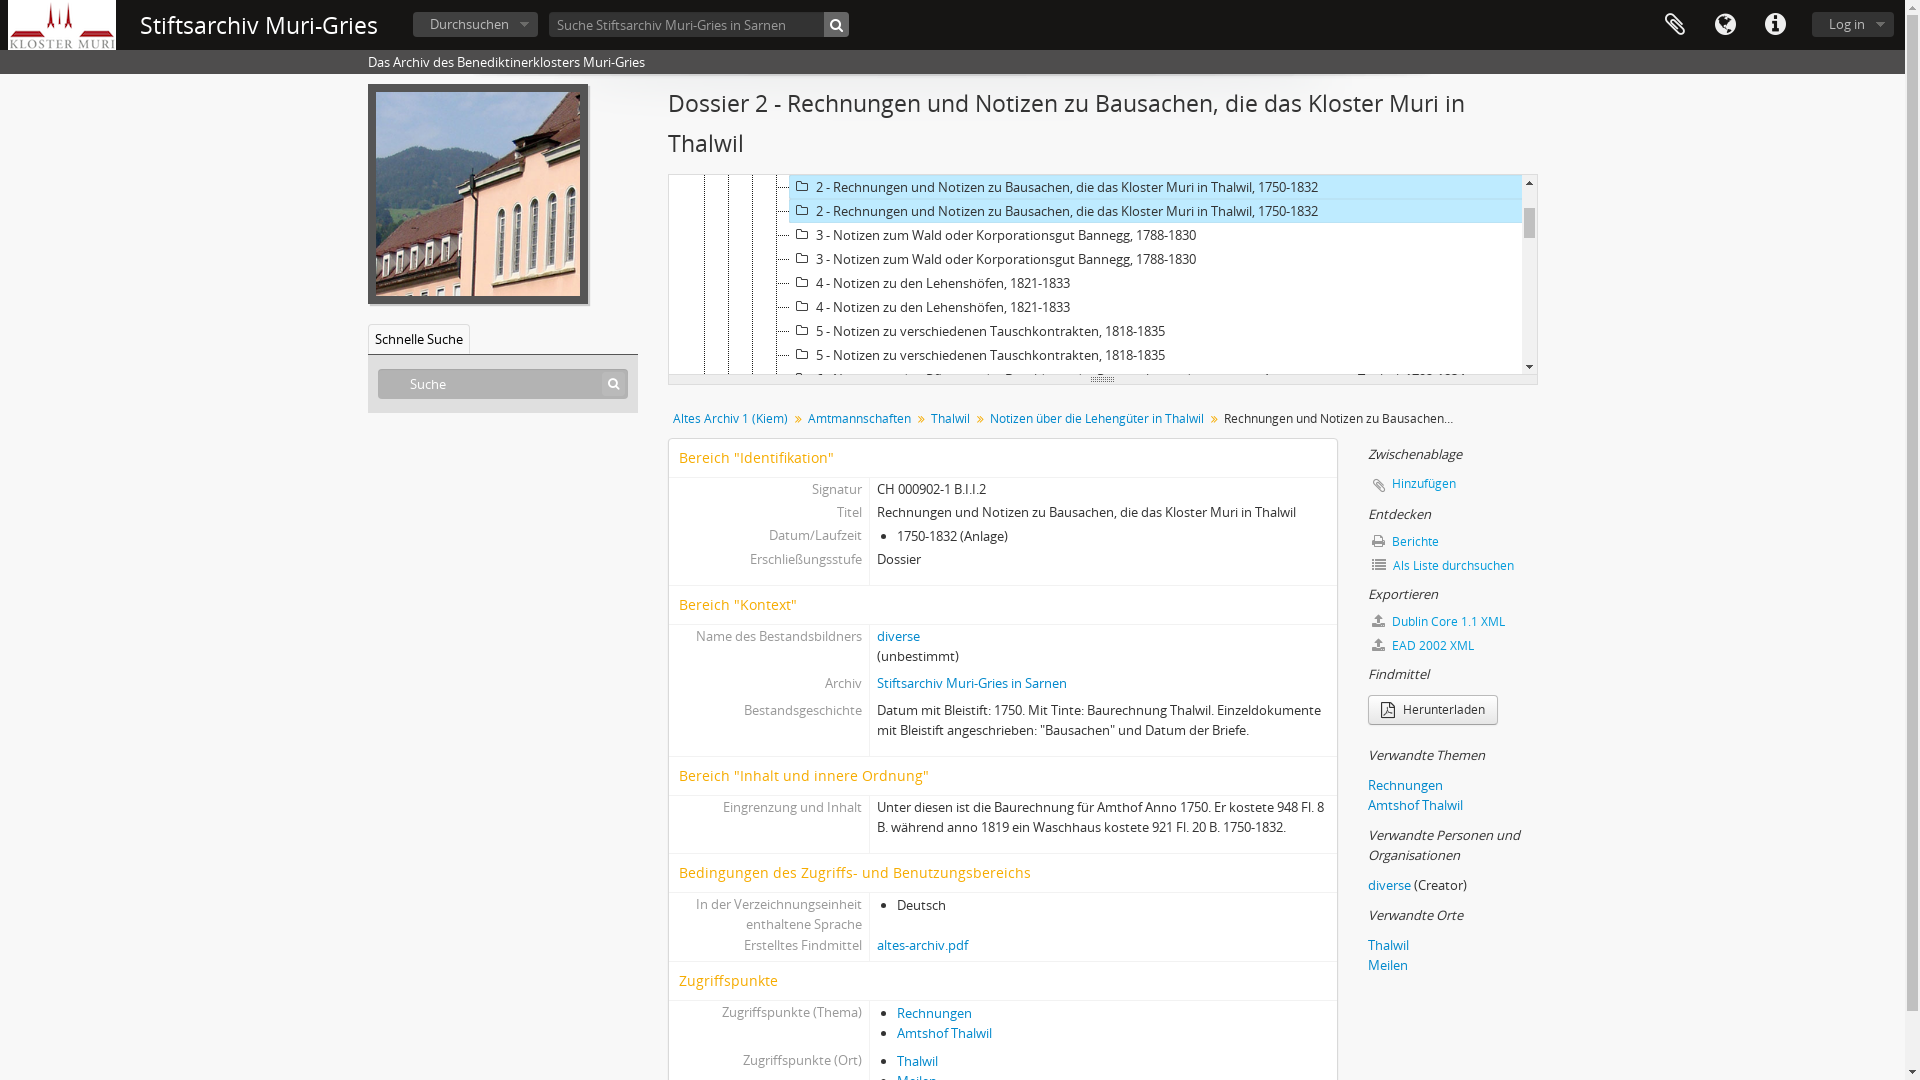 The image size is (1920, 1080). Describe the element at coordinates (1156, 739) in the screenshot. I see `3 - Notizen zum Wald oder Korporationsgut Bannegg, 1788-1830` at that location.